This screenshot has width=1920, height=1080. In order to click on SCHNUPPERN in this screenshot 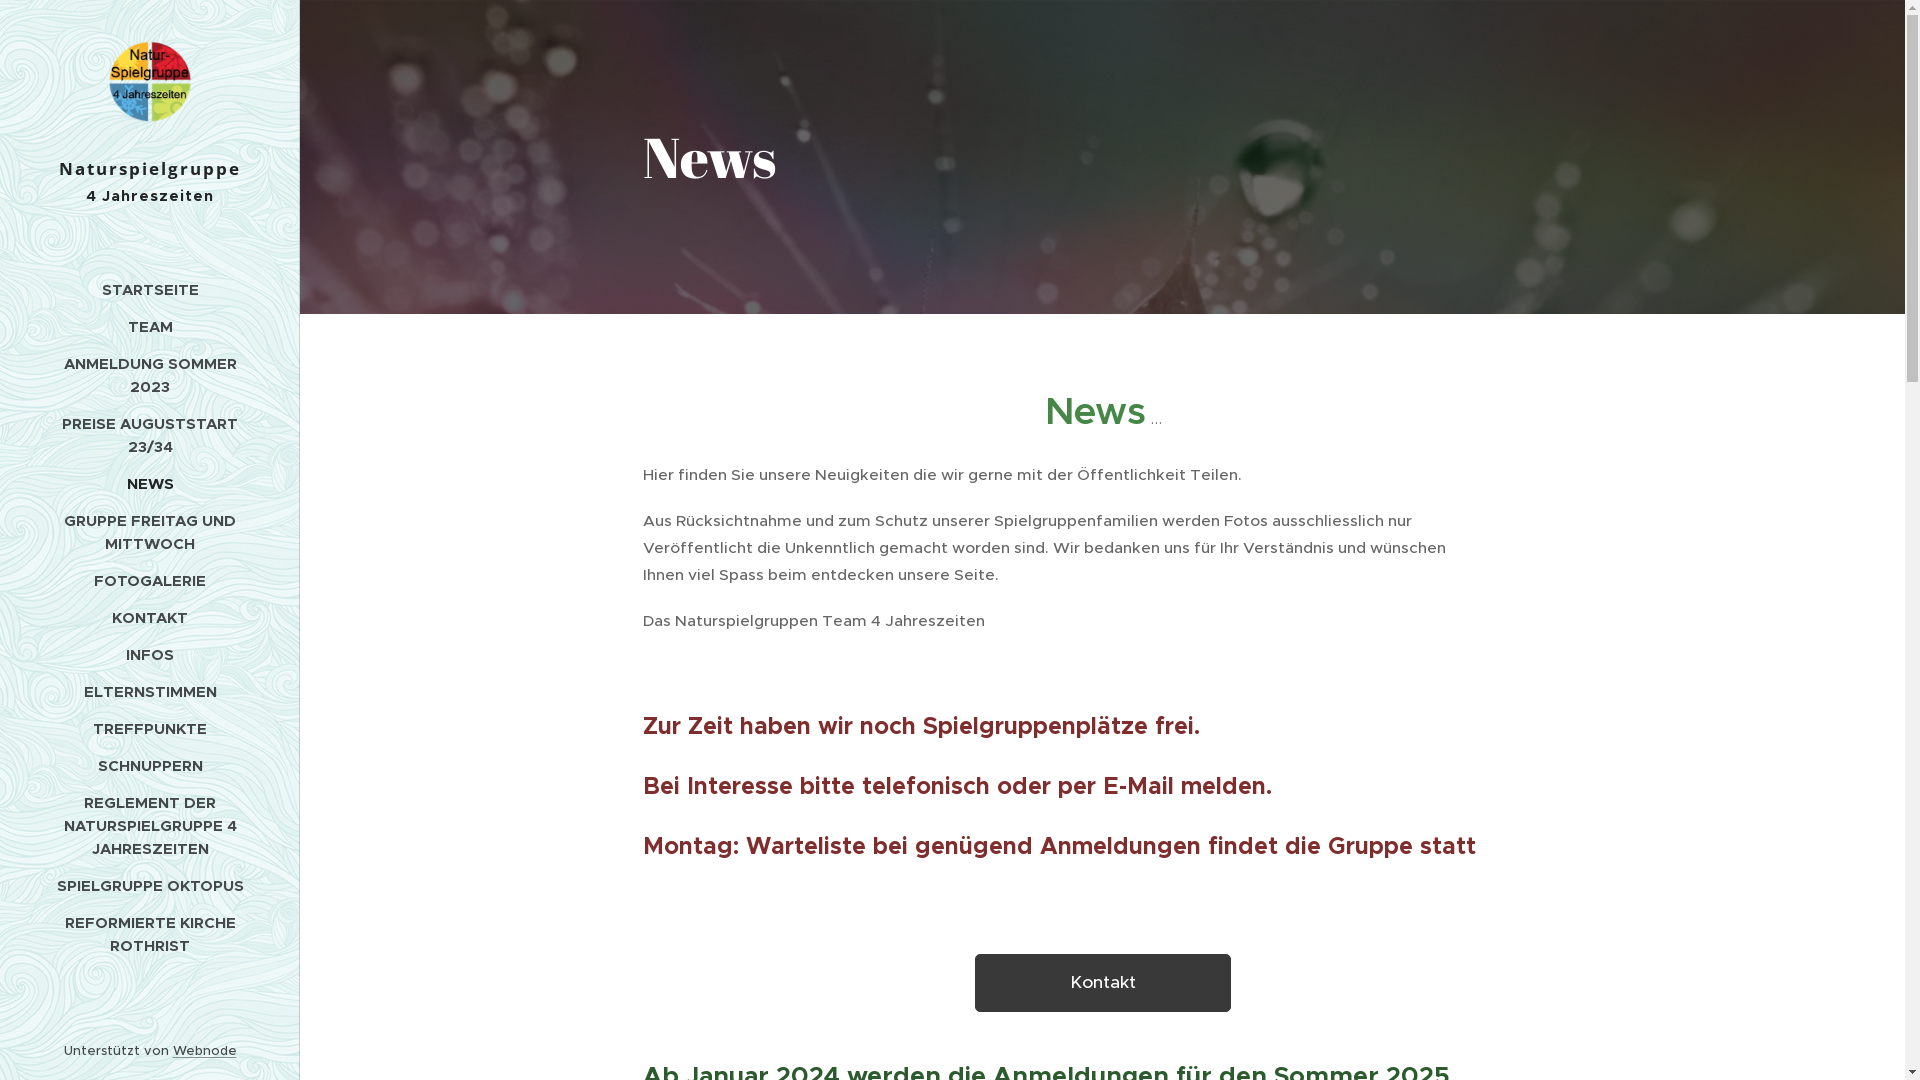, I will do `click(150, 766)`.